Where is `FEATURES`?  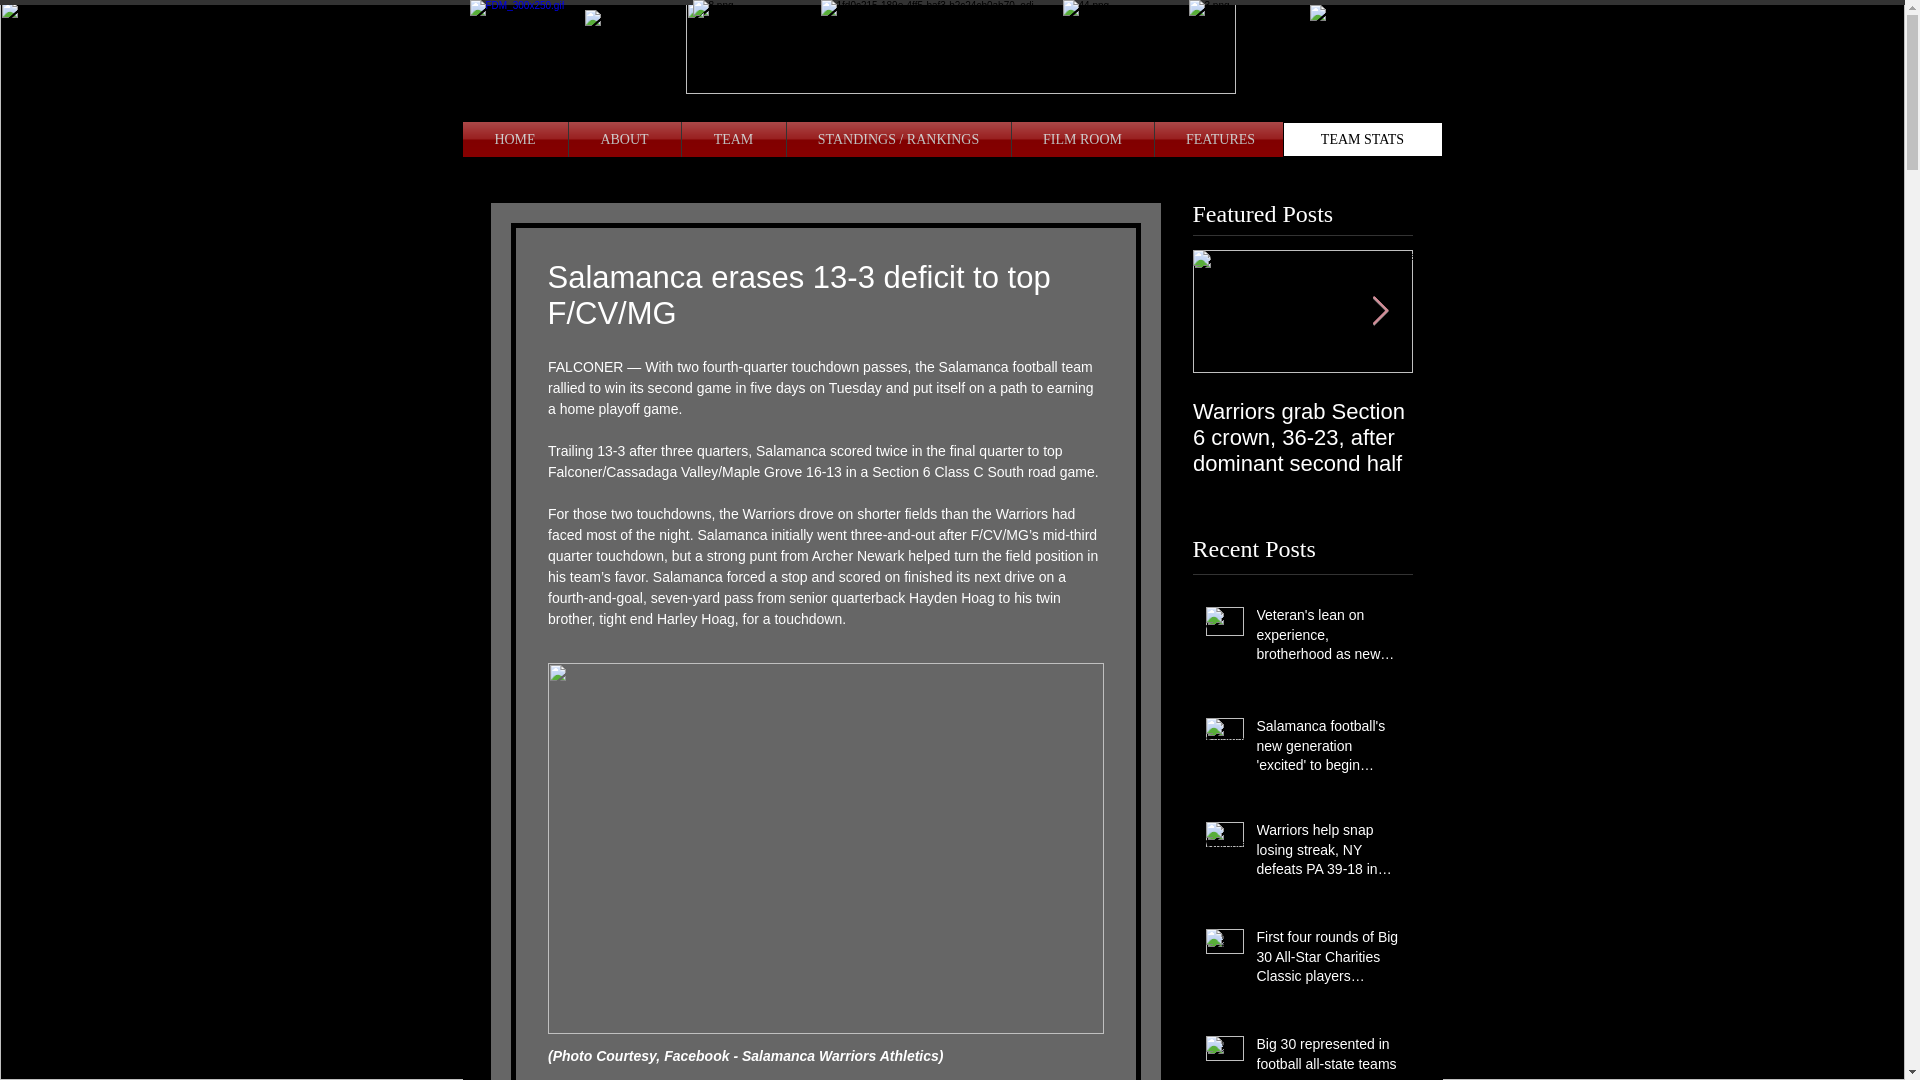
FEATURES is located at coordinates (1220, 139).